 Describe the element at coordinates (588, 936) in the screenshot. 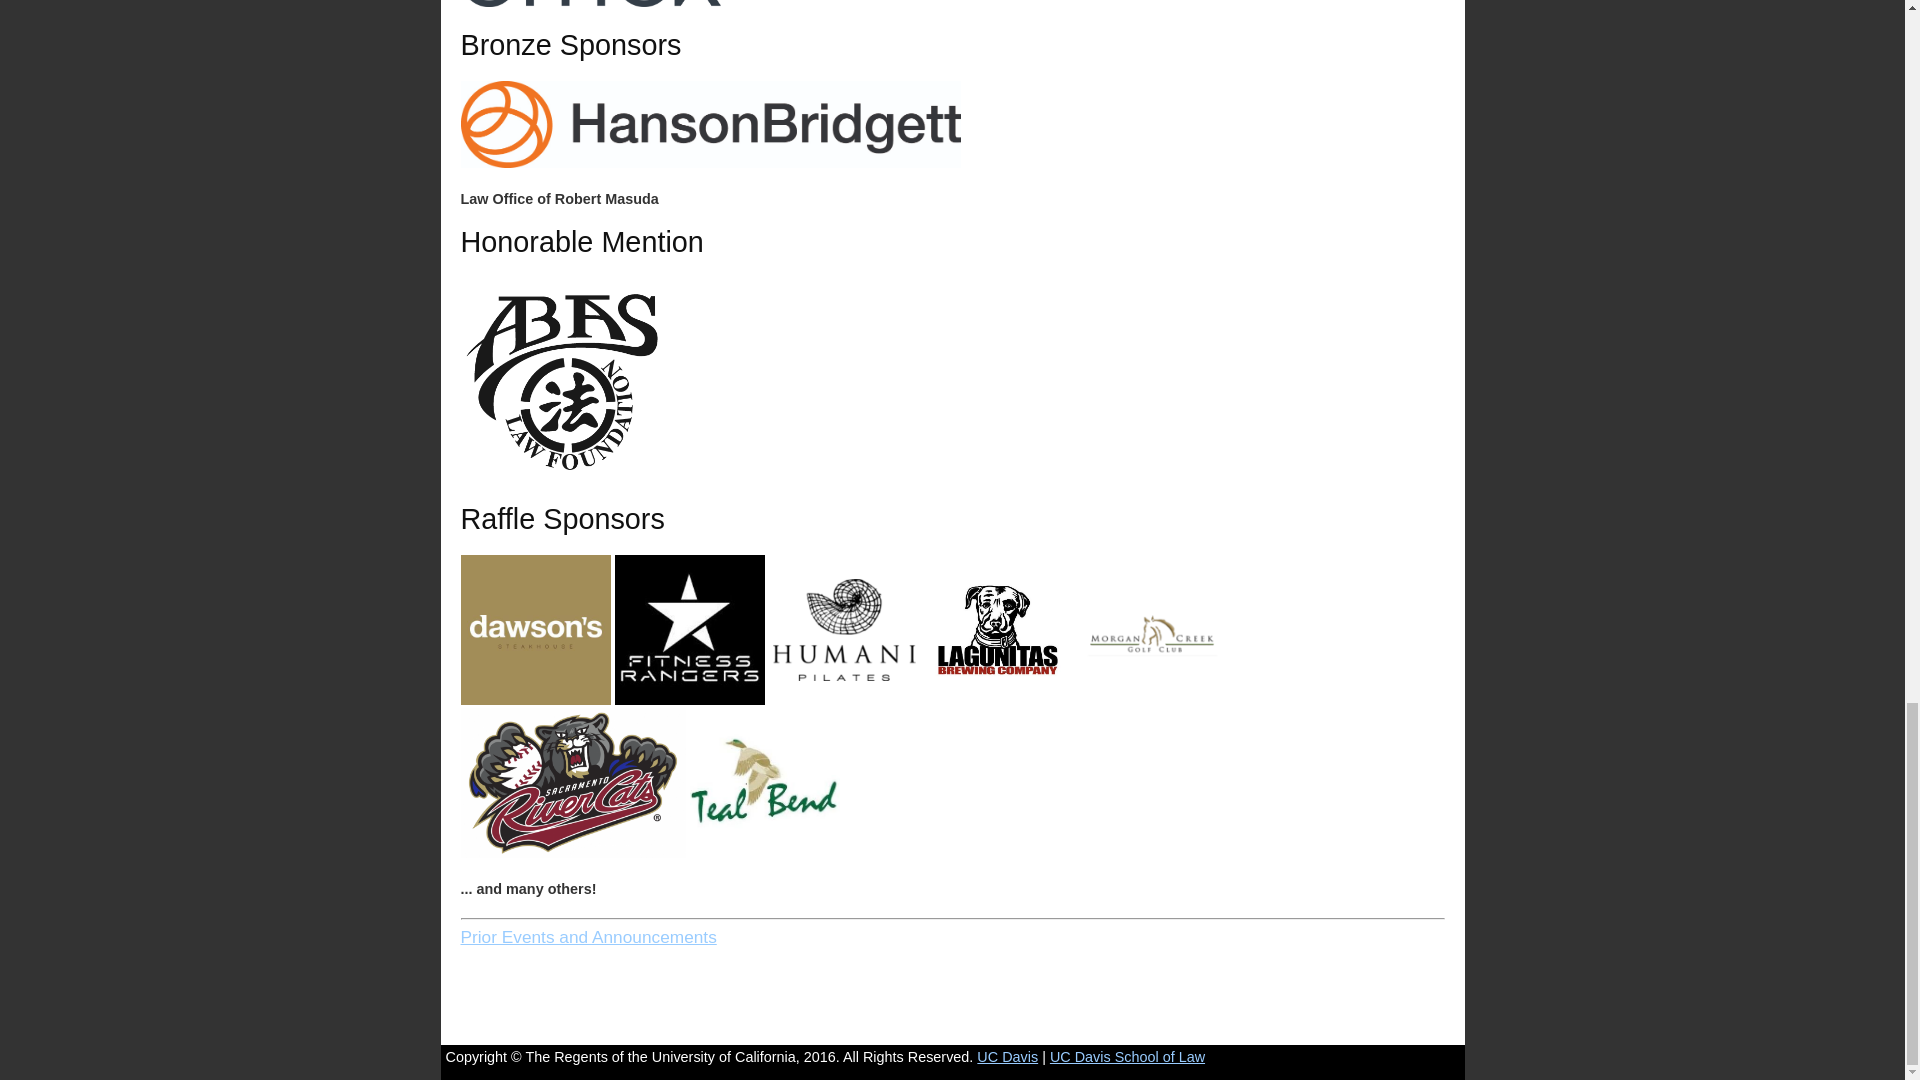

I see `Prior Events and Announcements` at that location.